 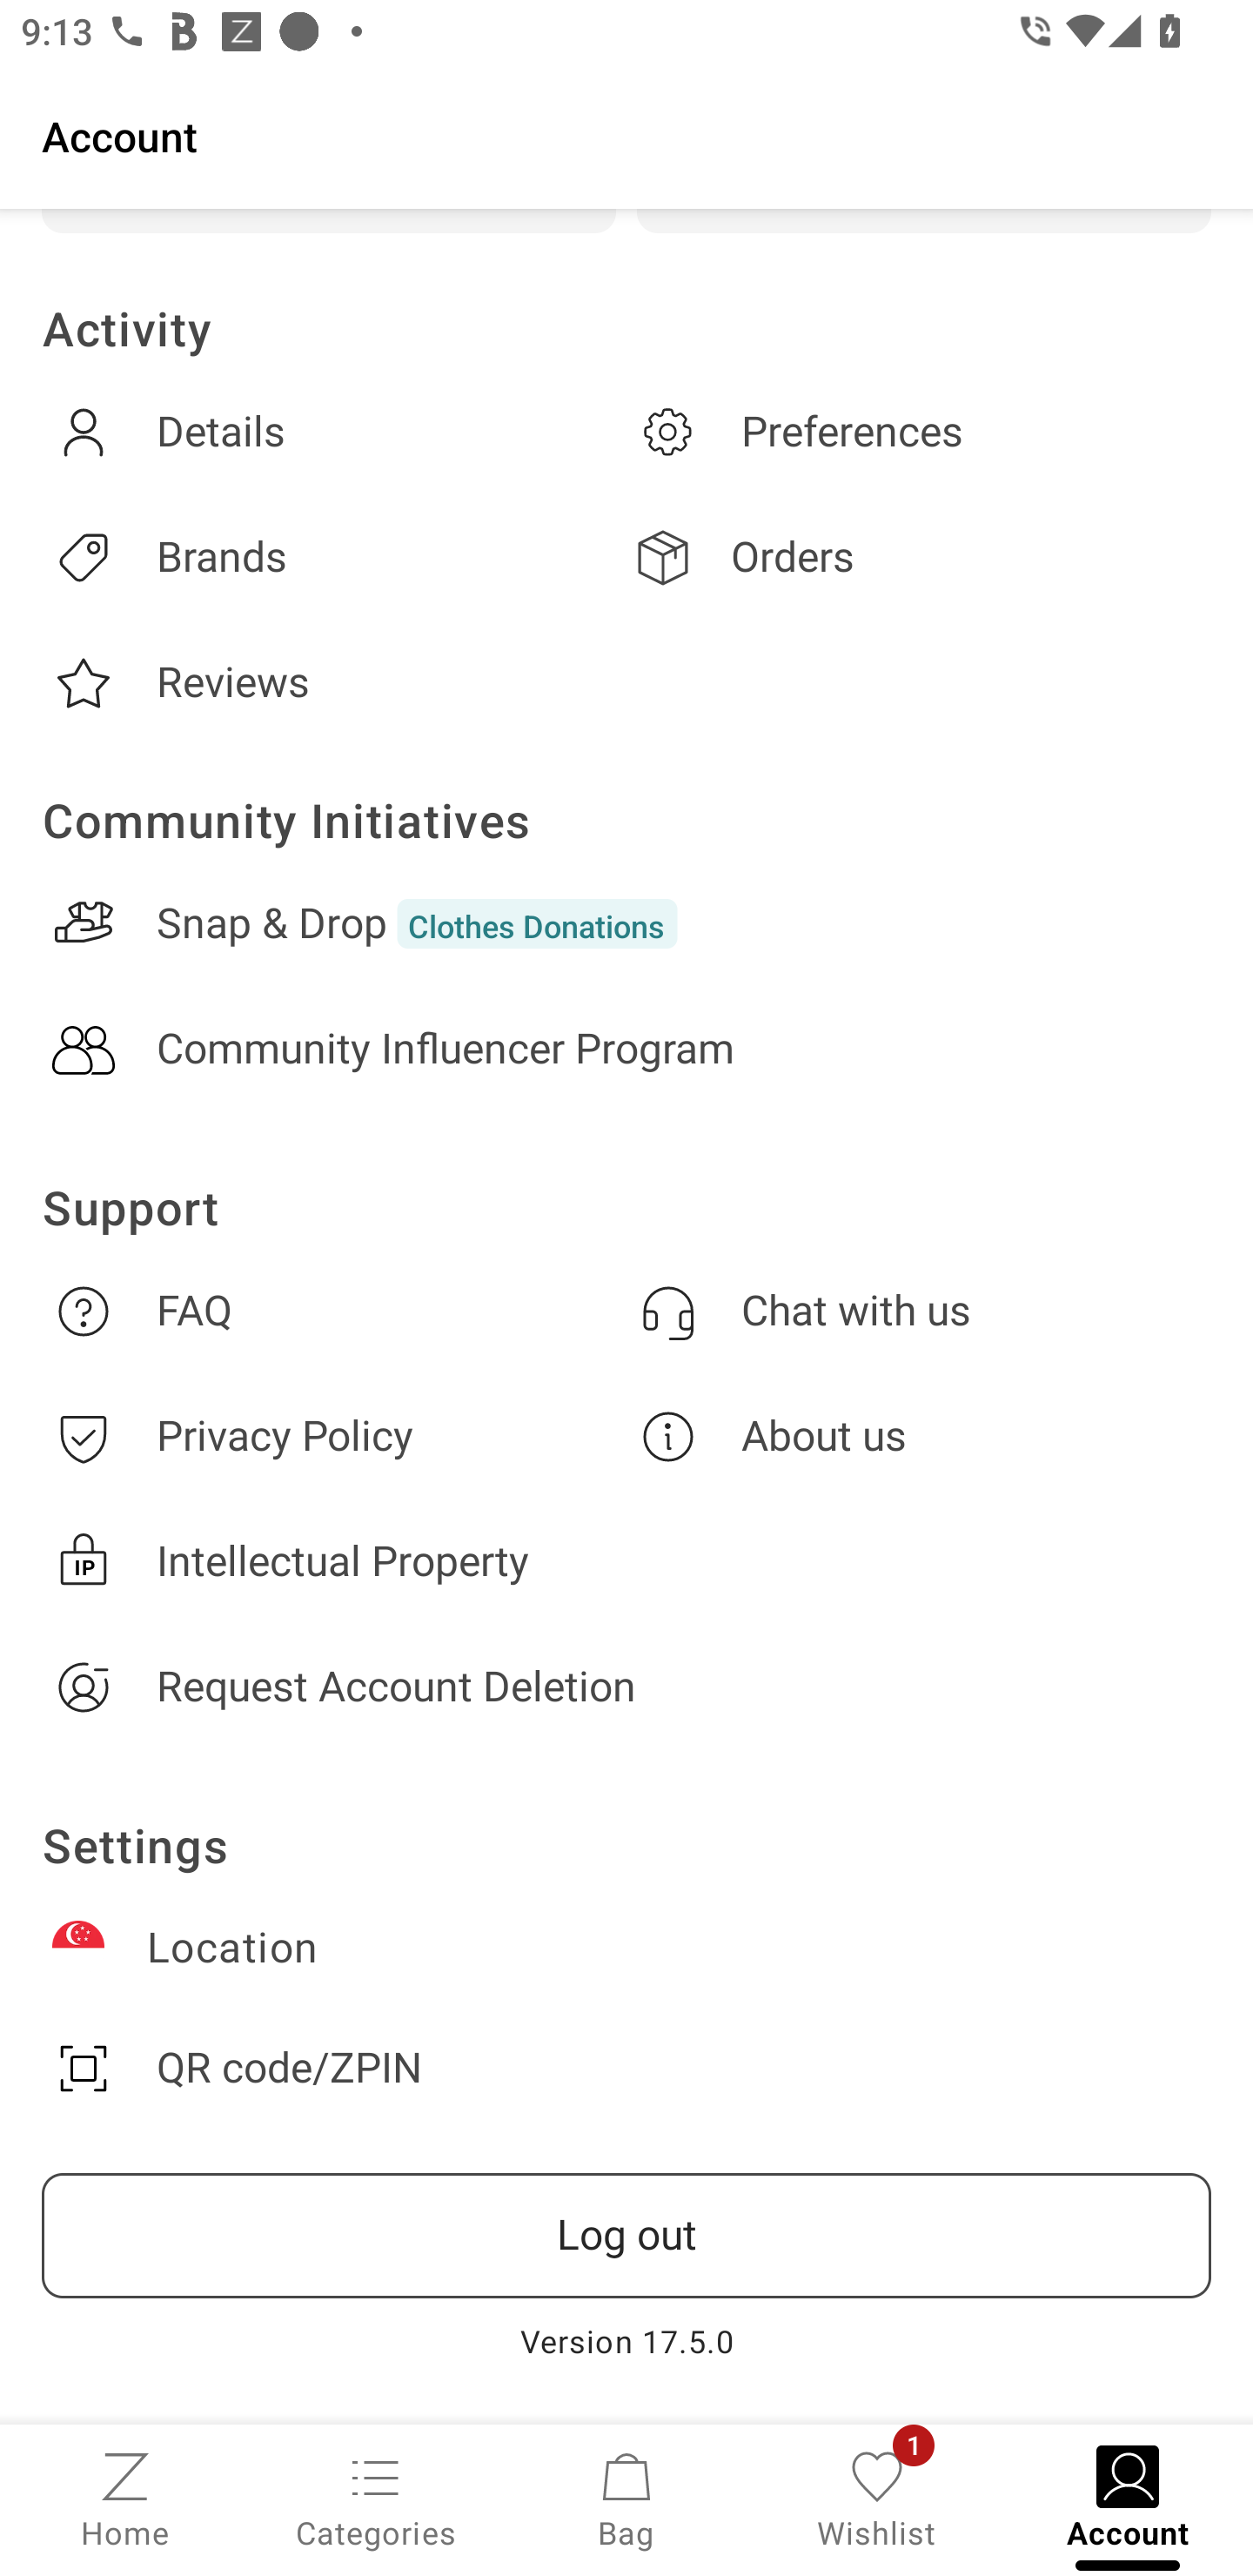 I want to click on Snap & DropClothes Donations, so click(x=626, y=922).